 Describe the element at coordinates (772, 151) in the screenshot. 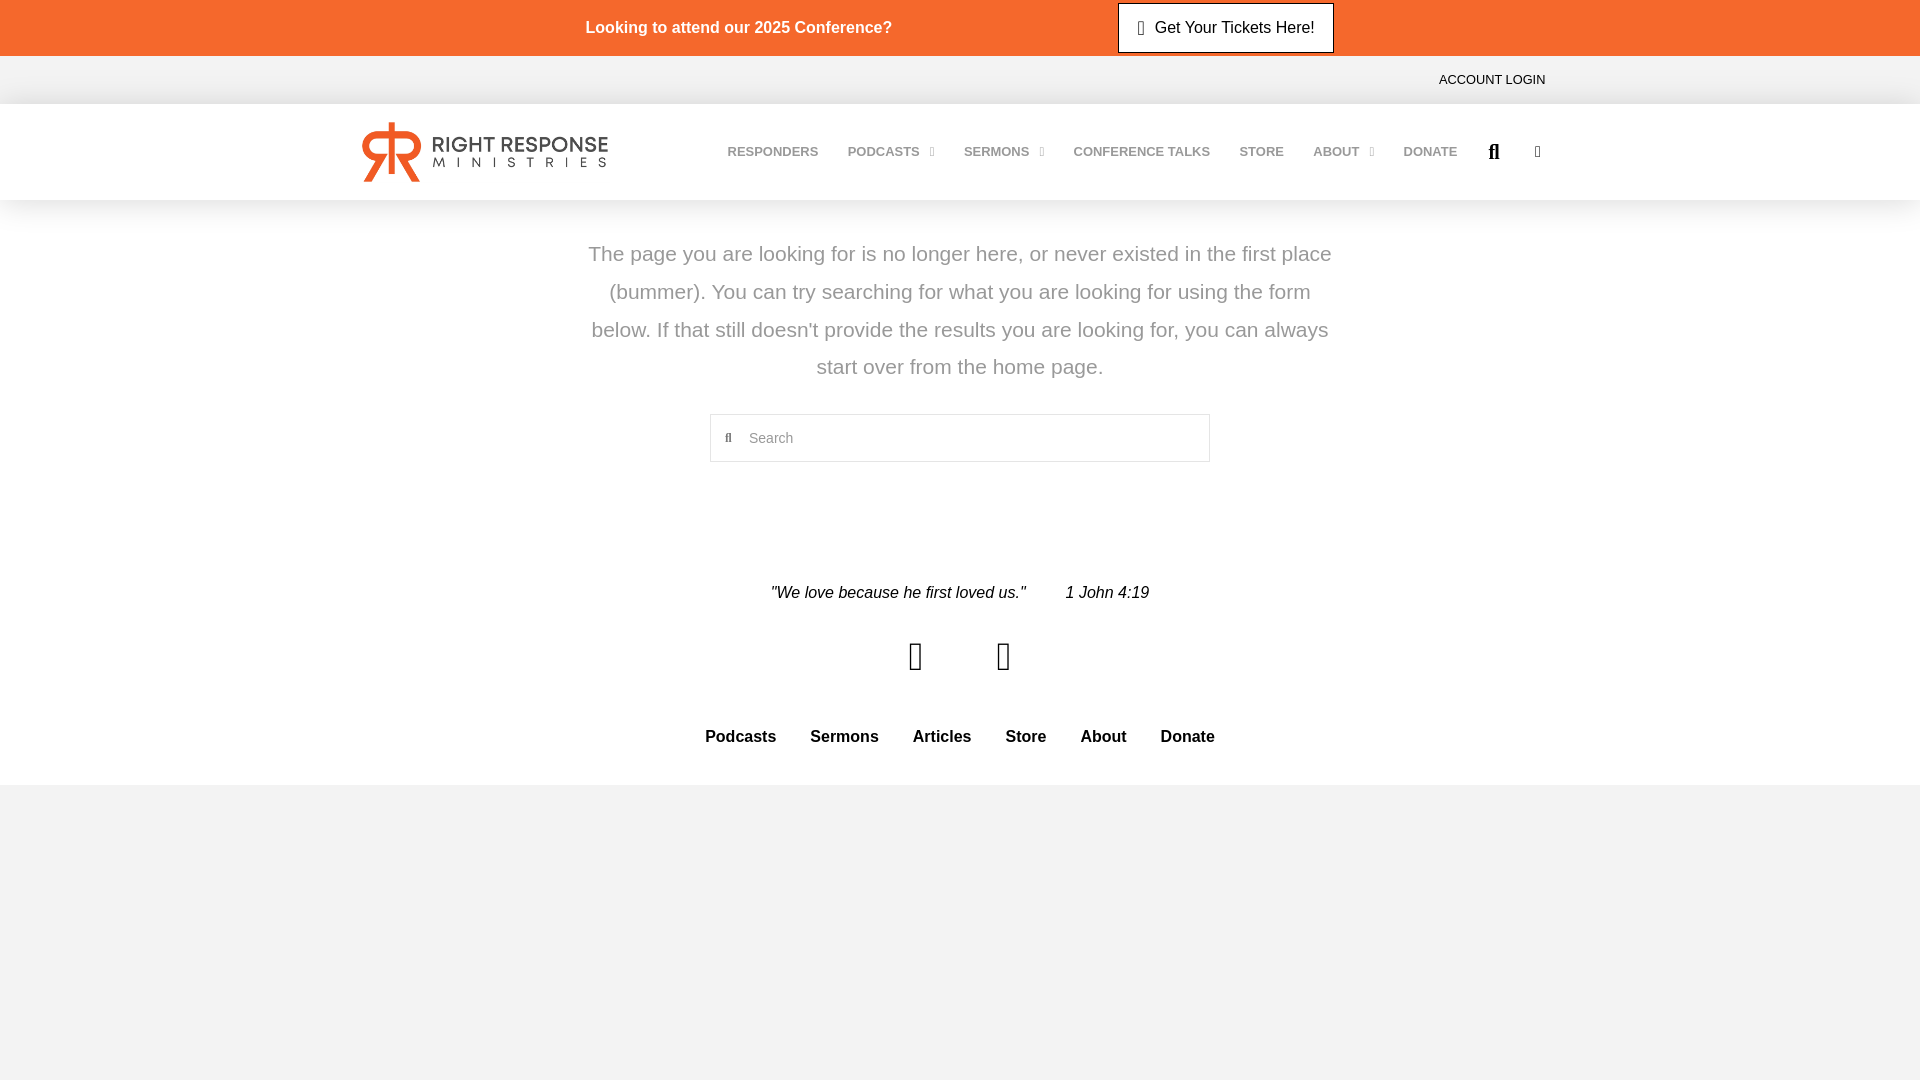

I see `RESPONDERS` at that location.